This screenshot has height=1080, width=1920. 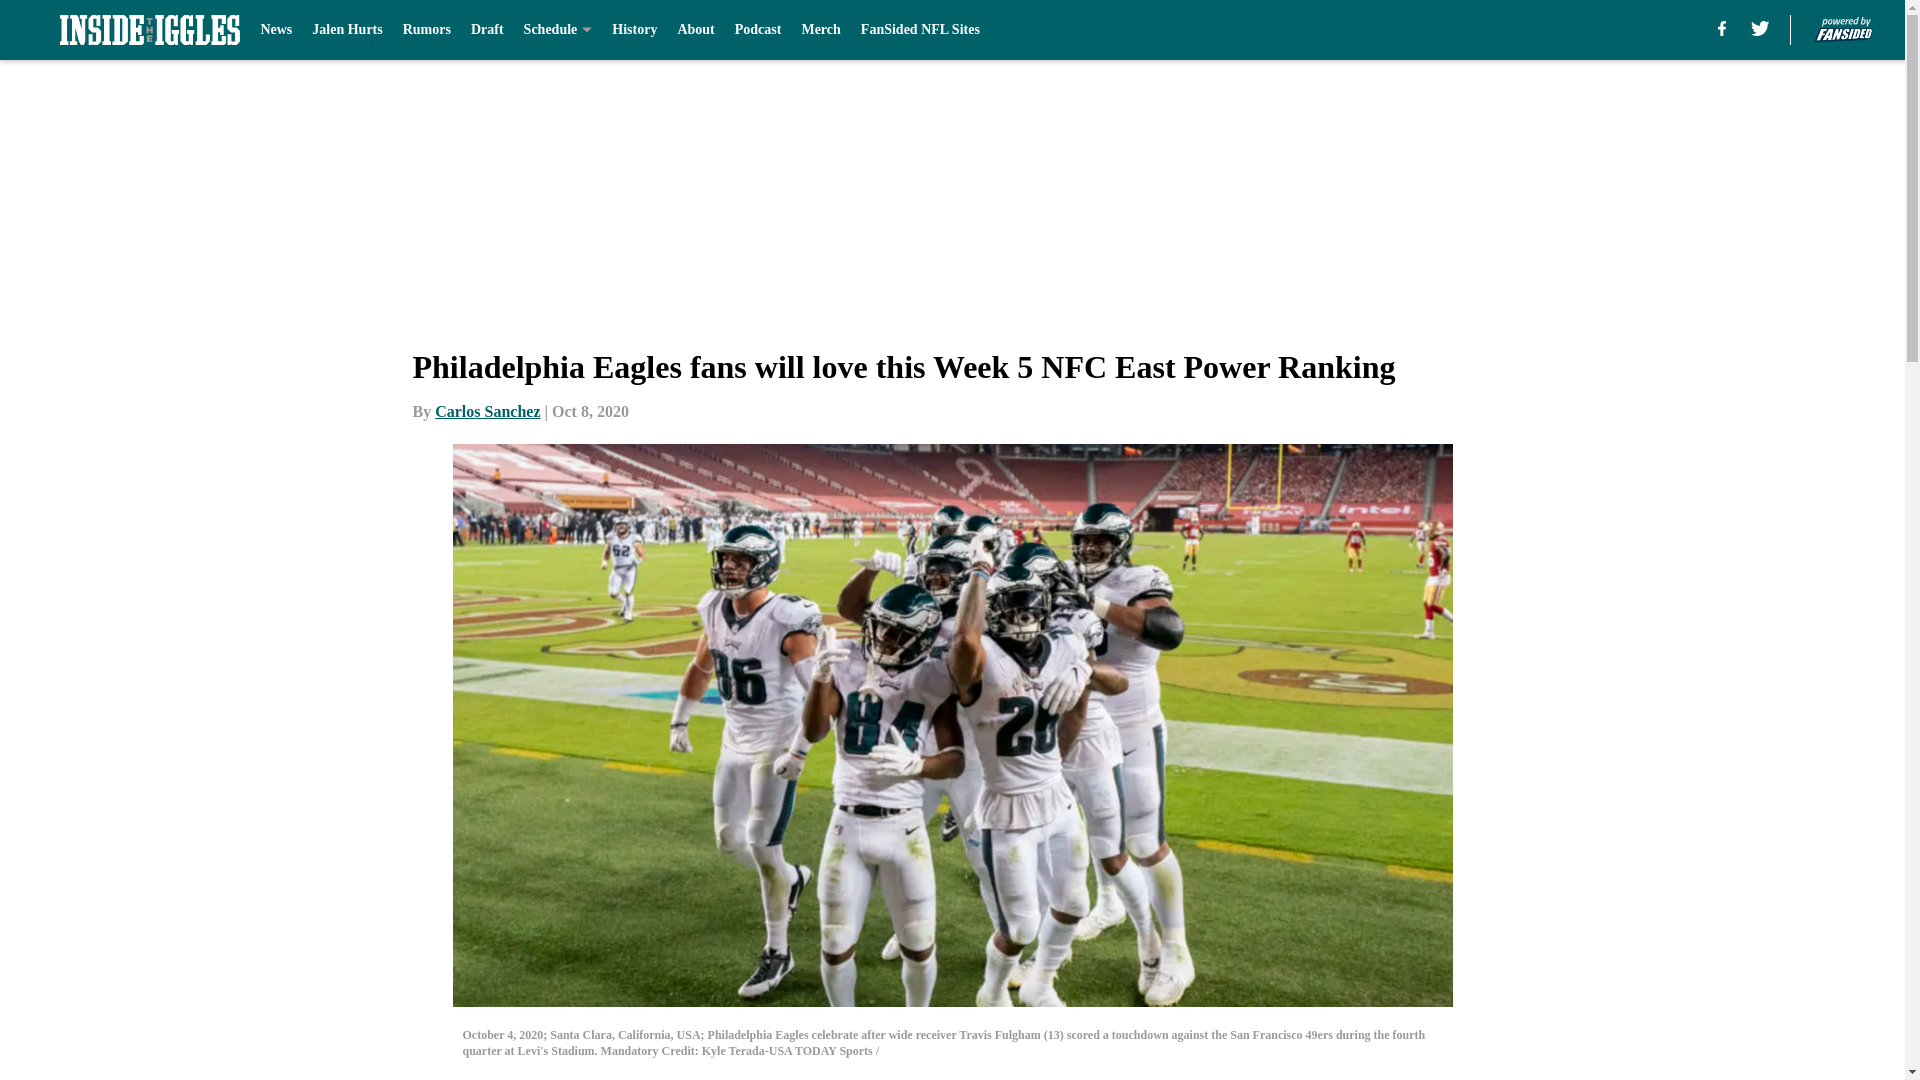 What do you see at coordinates (486, 30) in the screenshot?
I see `Draft` at bounding box center [486, 30].